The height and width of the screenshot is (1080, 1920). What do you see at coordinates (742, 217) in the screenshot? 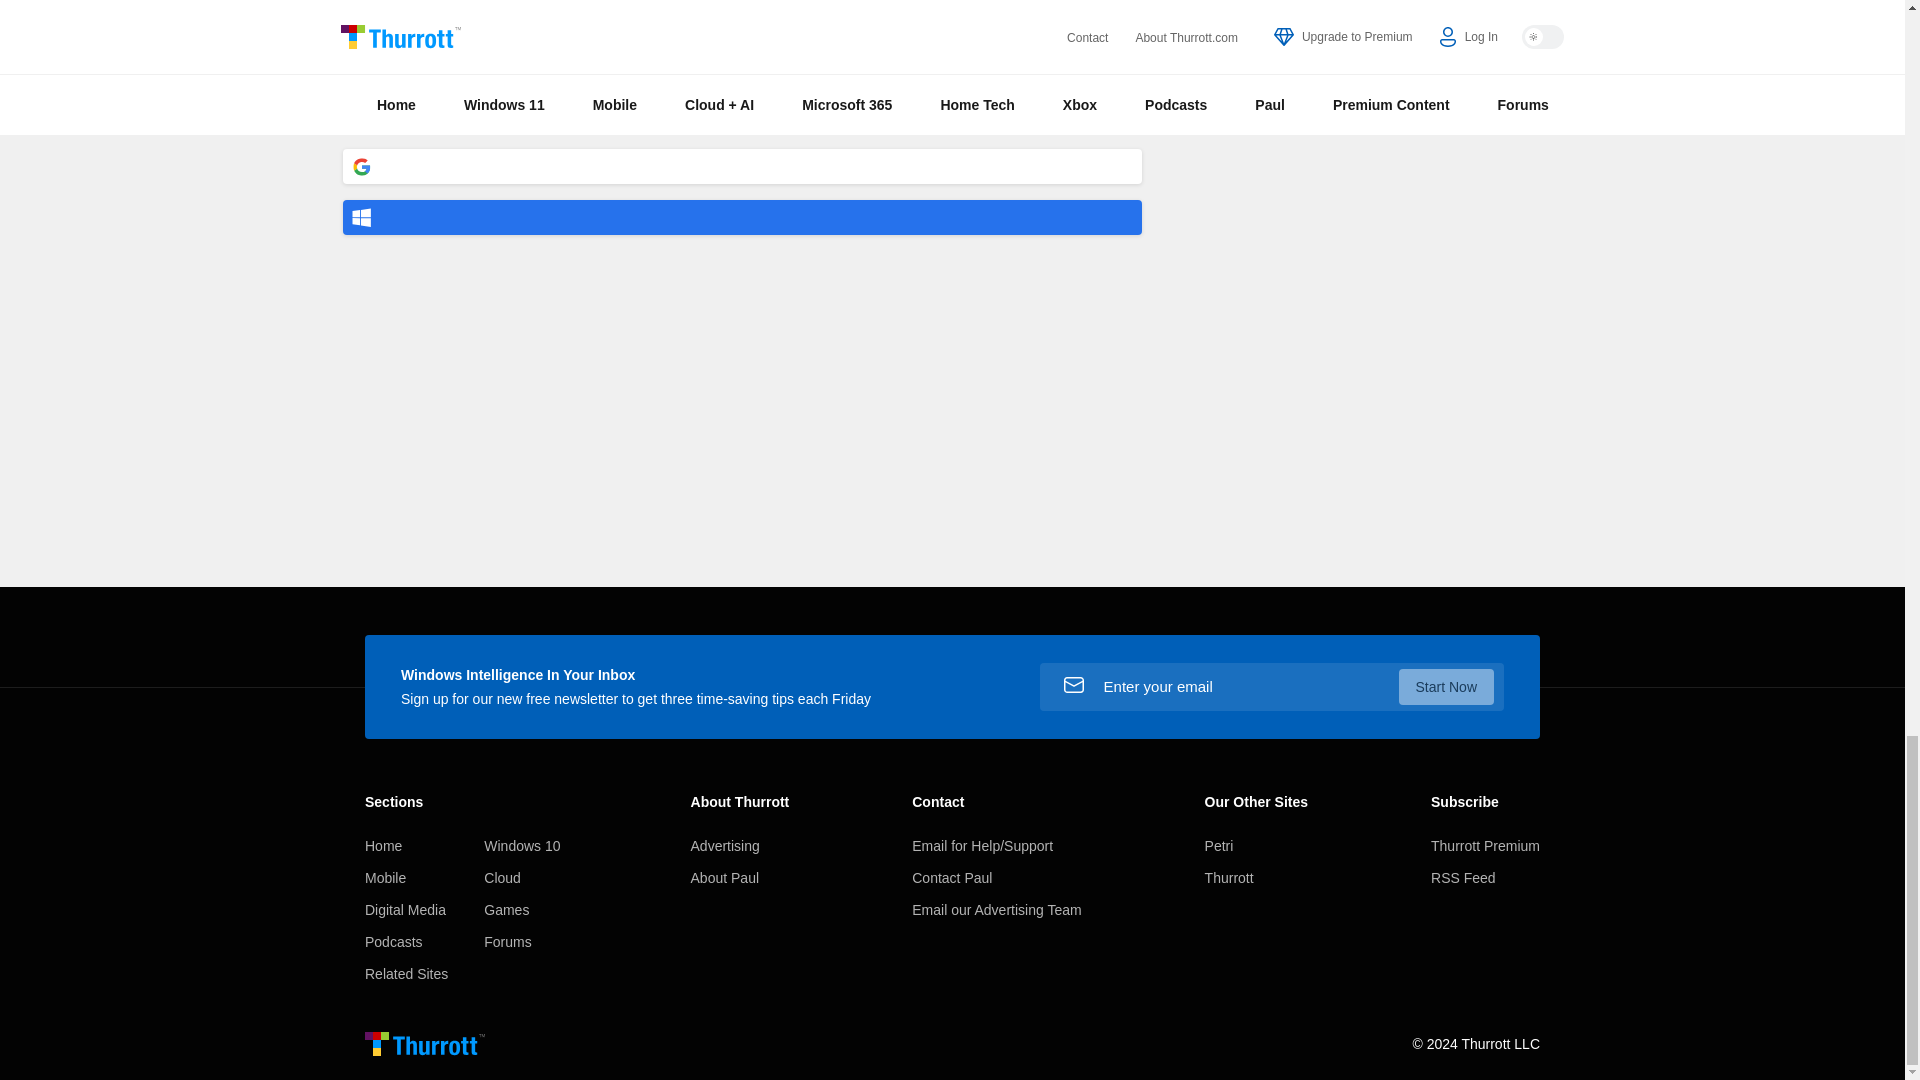
I see `Login with Microsoft` at bounding box center [742, 217].